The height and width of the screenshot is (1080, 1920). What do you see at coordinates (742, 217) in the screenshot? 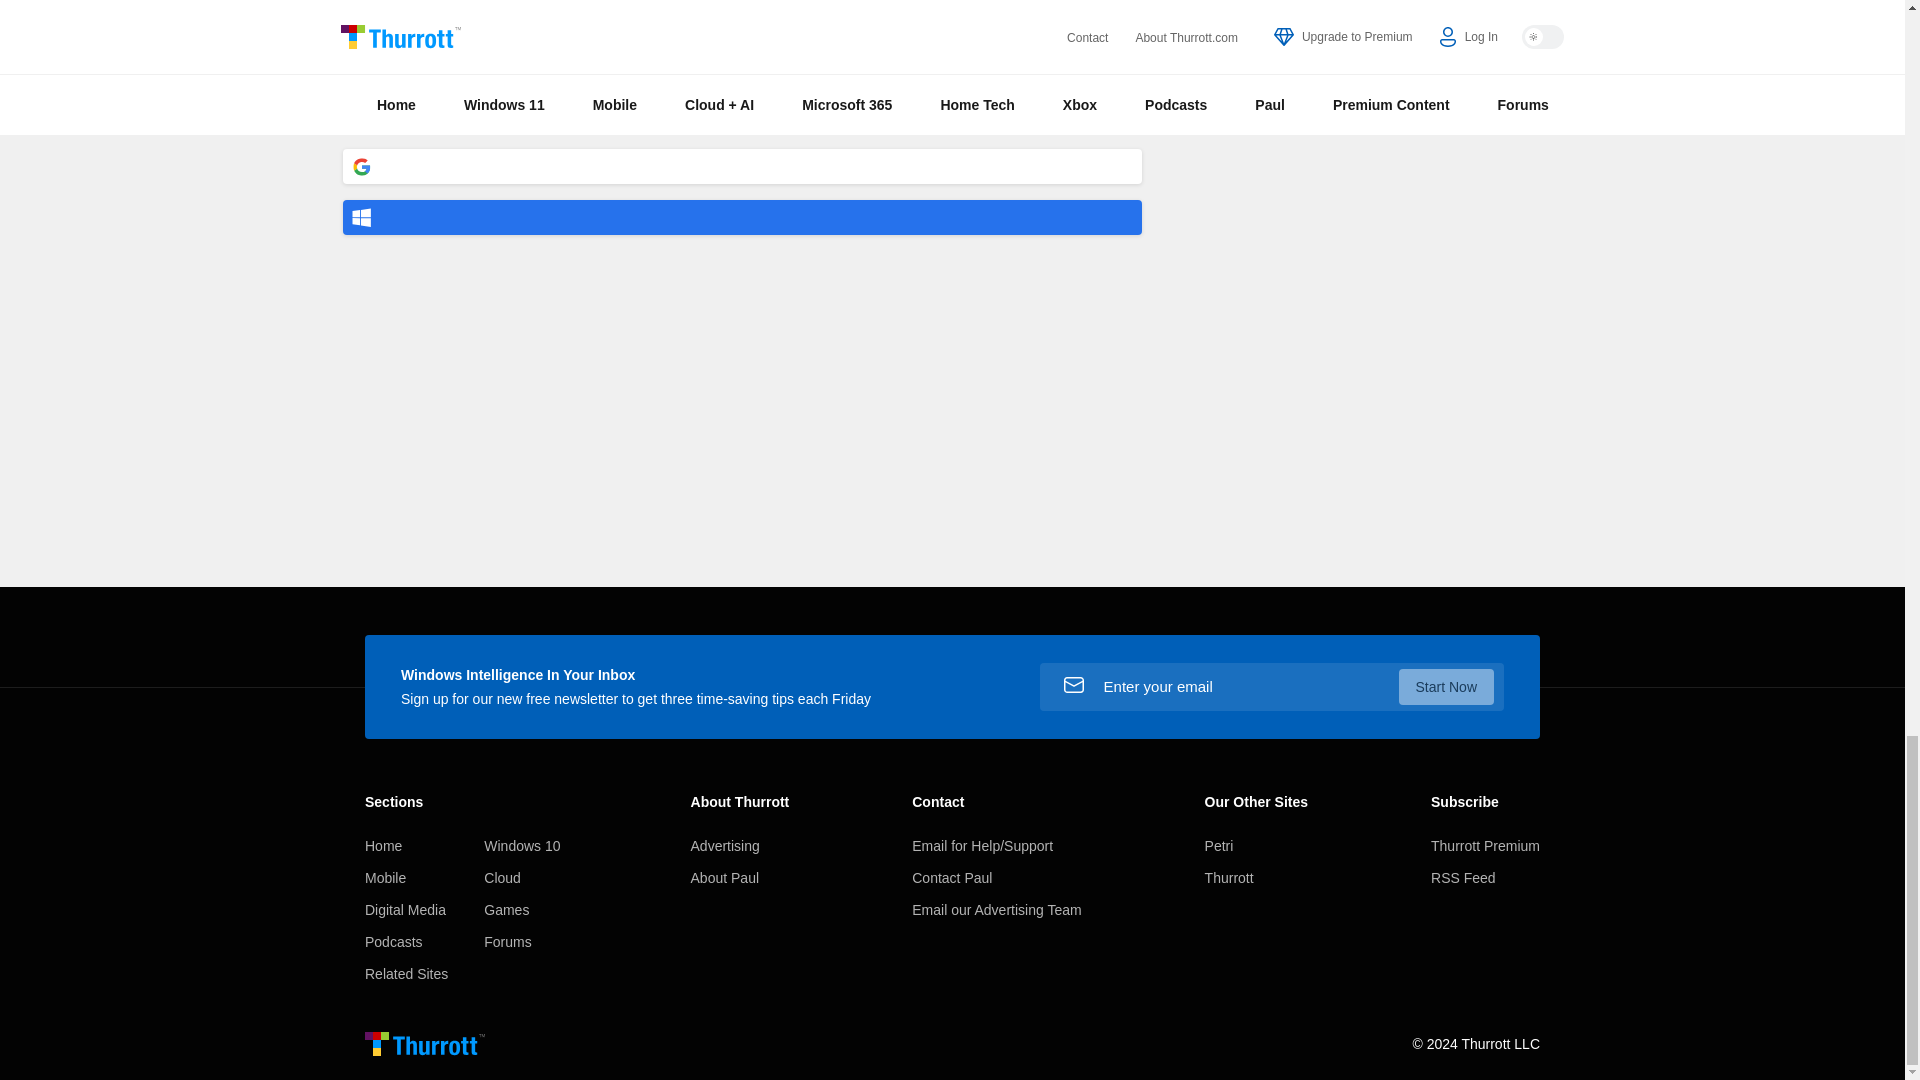
I see `Login with Microsoft` at bounding box center [742, 217].